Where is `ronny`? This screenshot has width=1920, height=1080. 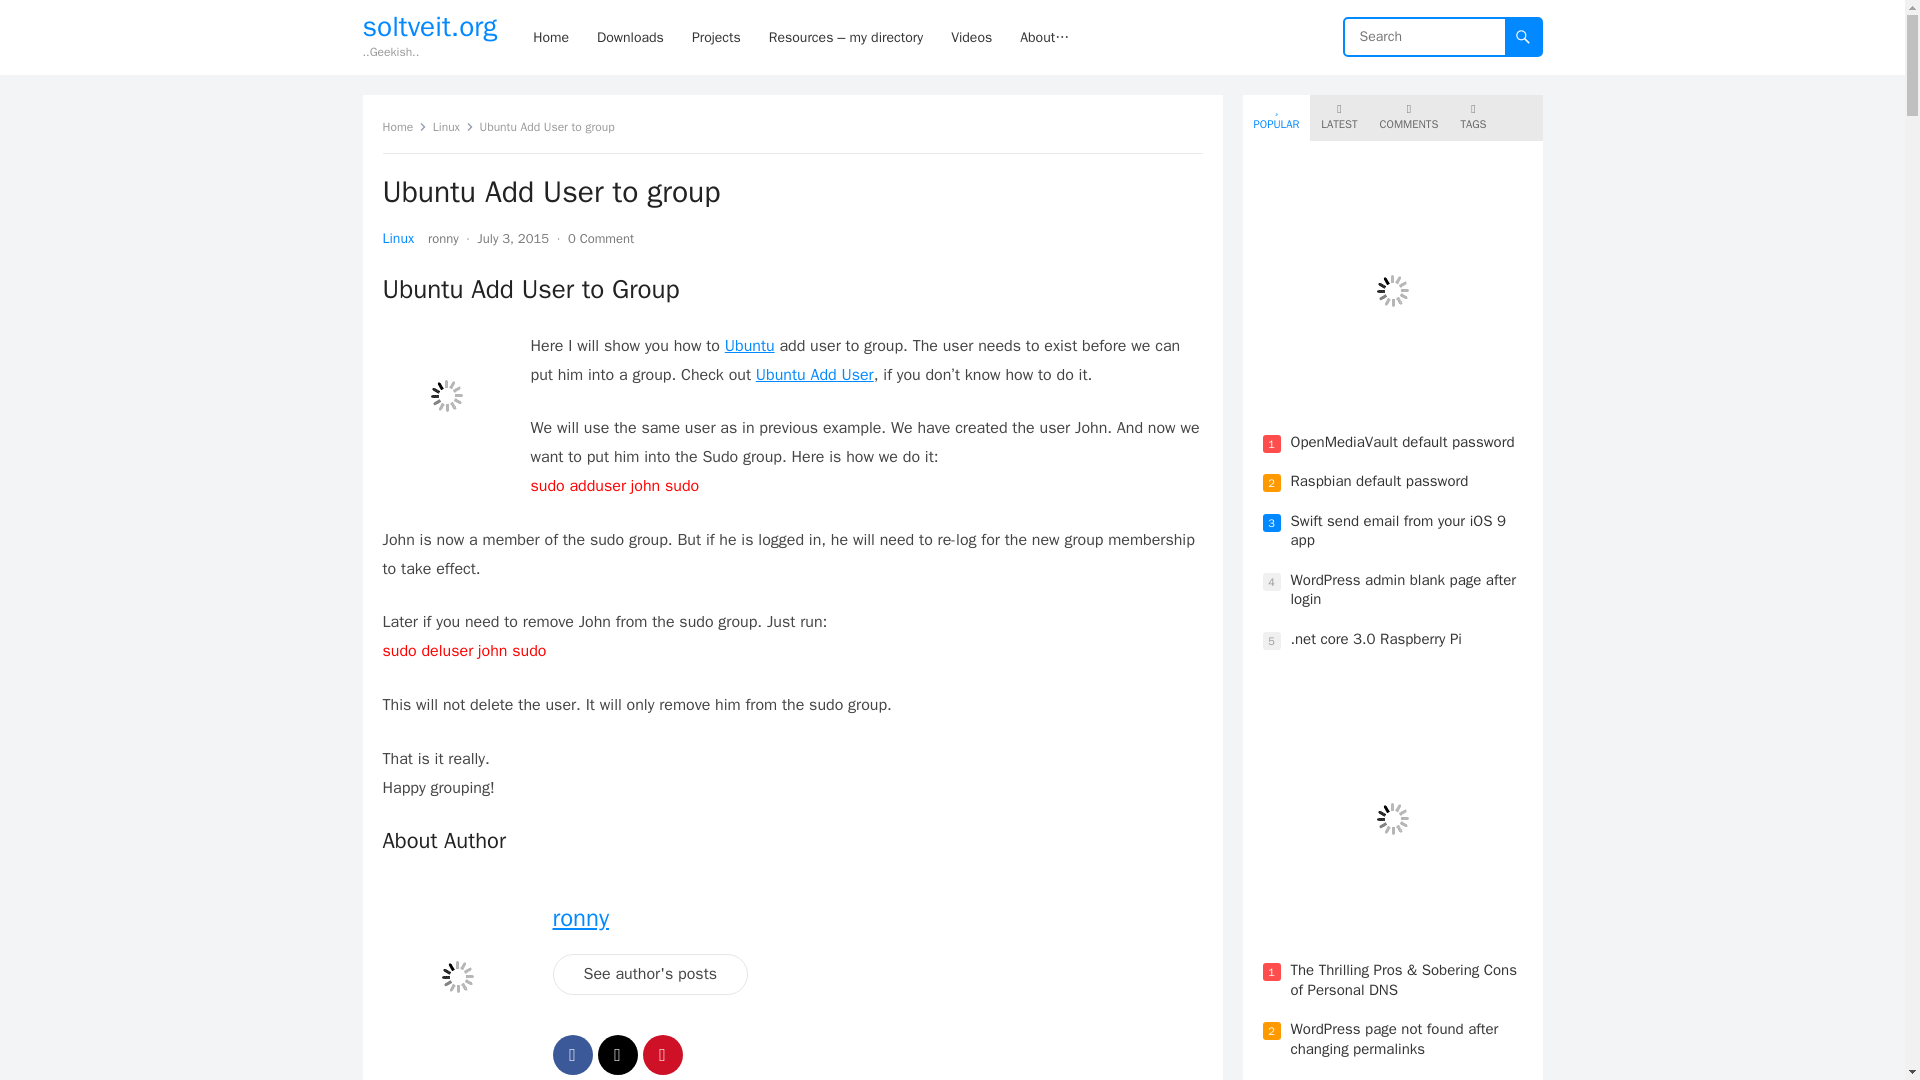 ronny is located at coordinates (580, 918).